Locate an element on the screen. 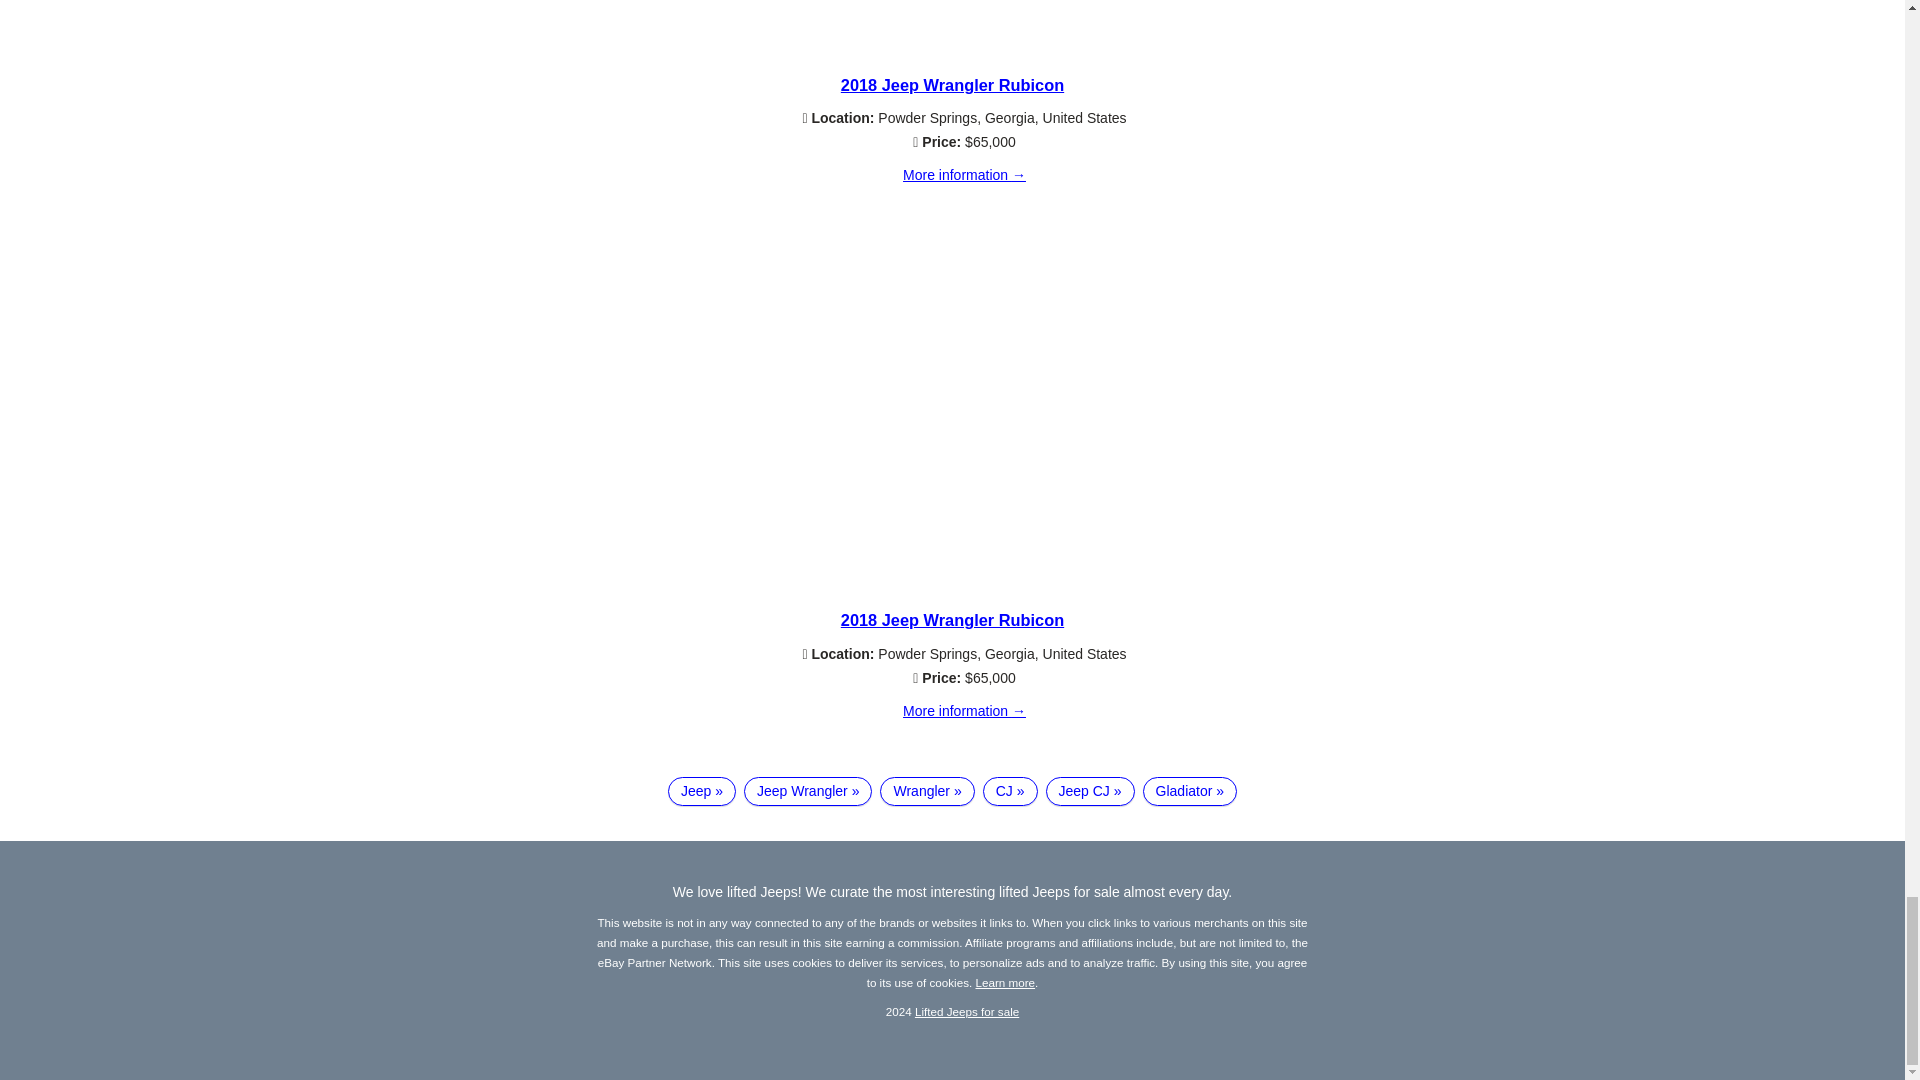  Gladiator is located at coordinates (1190, 791).